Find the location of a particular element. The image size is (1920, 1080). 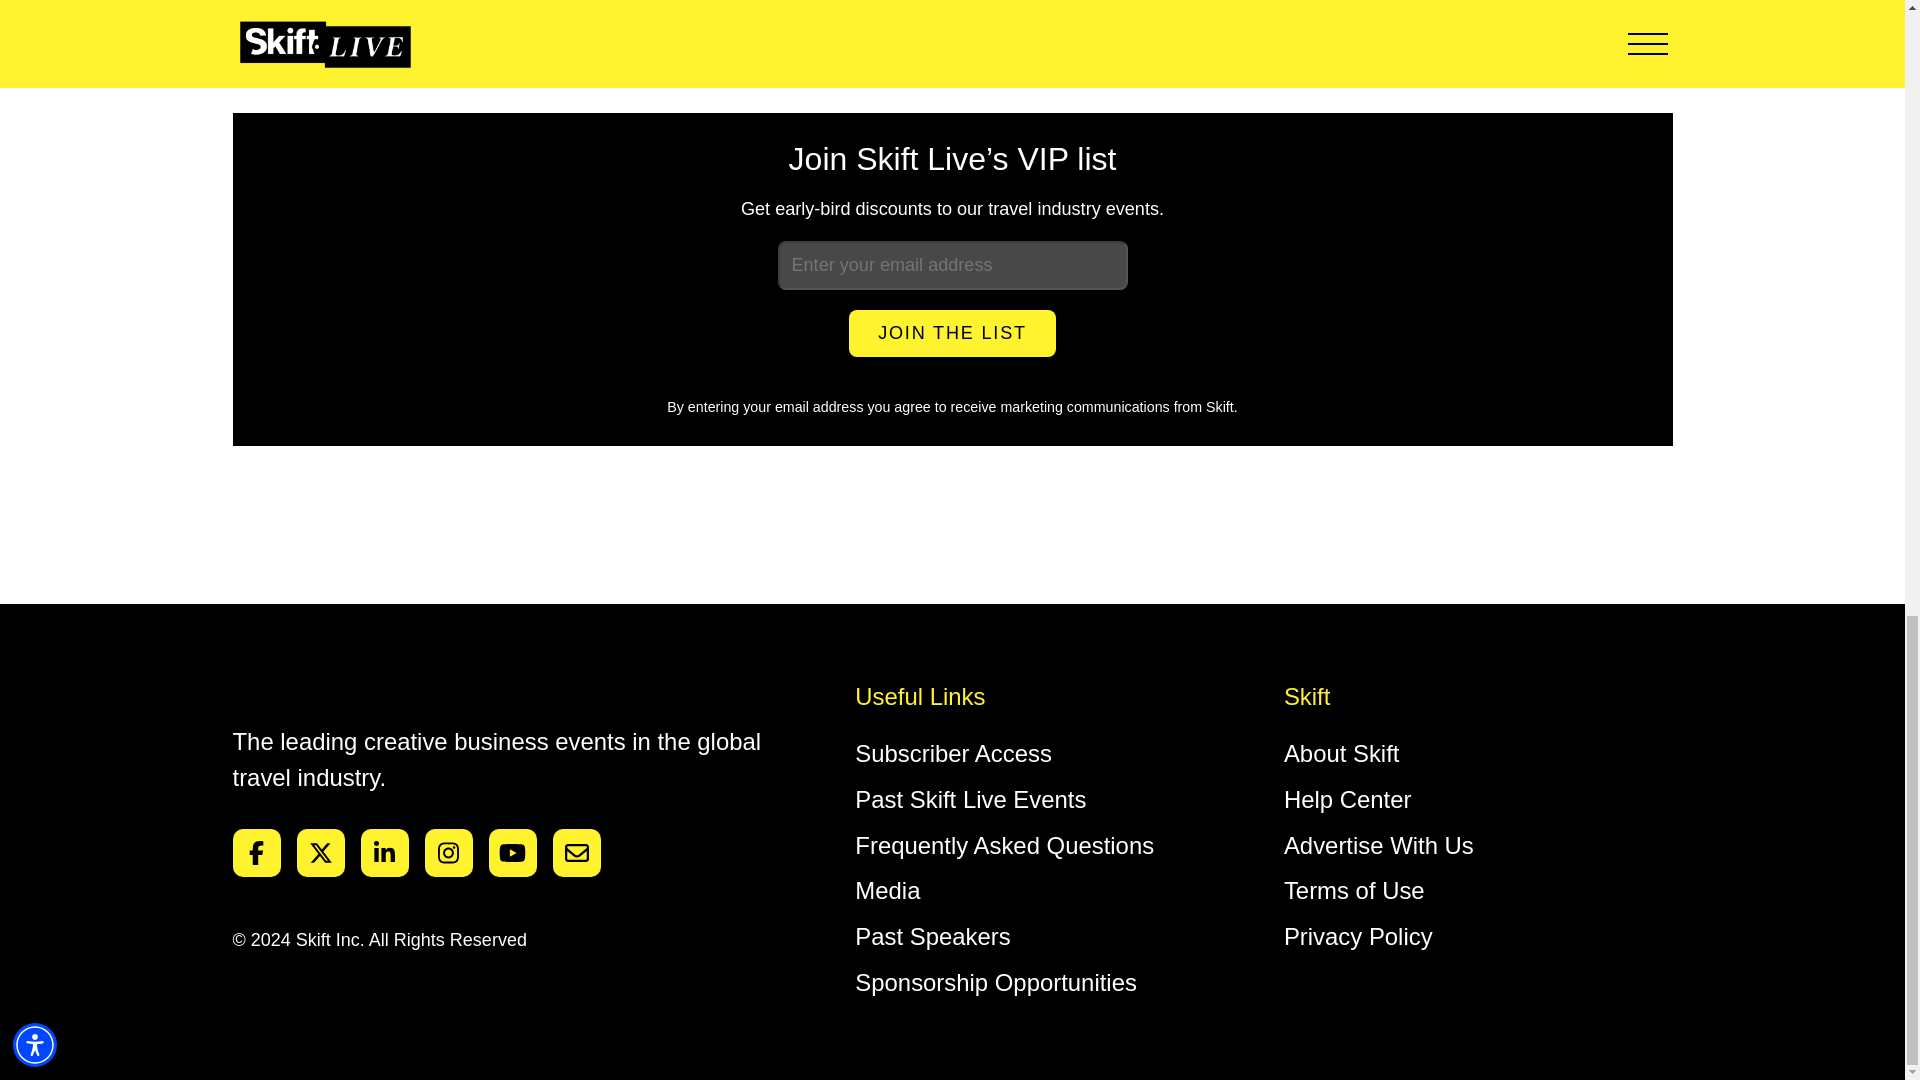

Media is located at coordinates (886, 890).